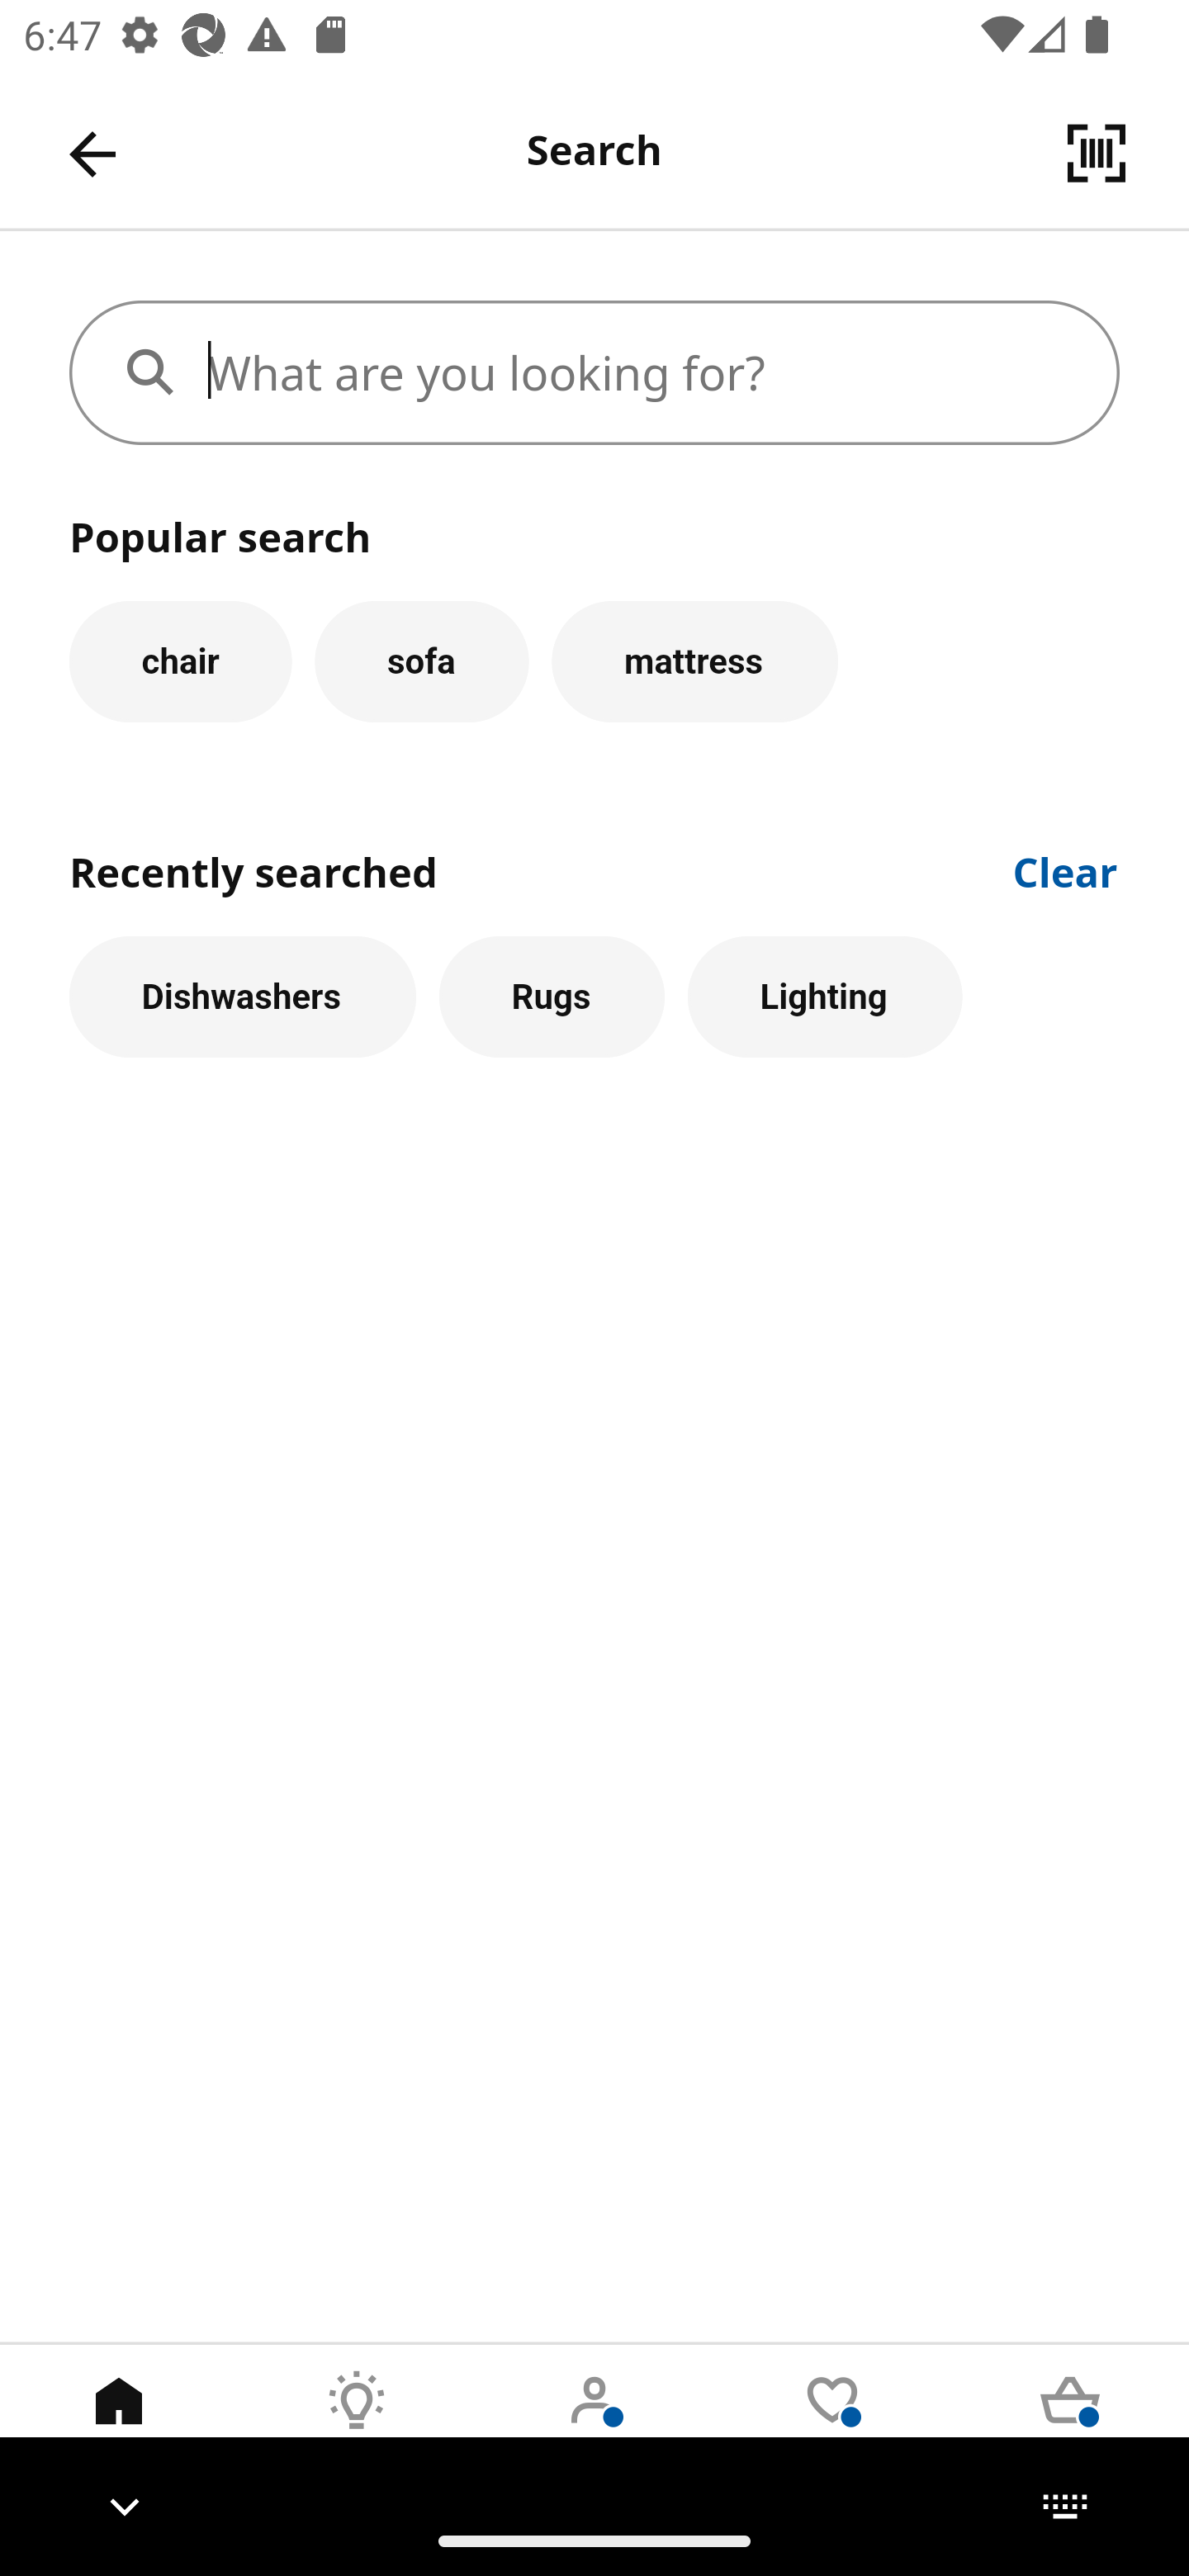 The image size is (1189, 2576). What do you see at coordinates (552, 997) in the screenshot?
I see `Rugs` at bounding box center [552, 997].